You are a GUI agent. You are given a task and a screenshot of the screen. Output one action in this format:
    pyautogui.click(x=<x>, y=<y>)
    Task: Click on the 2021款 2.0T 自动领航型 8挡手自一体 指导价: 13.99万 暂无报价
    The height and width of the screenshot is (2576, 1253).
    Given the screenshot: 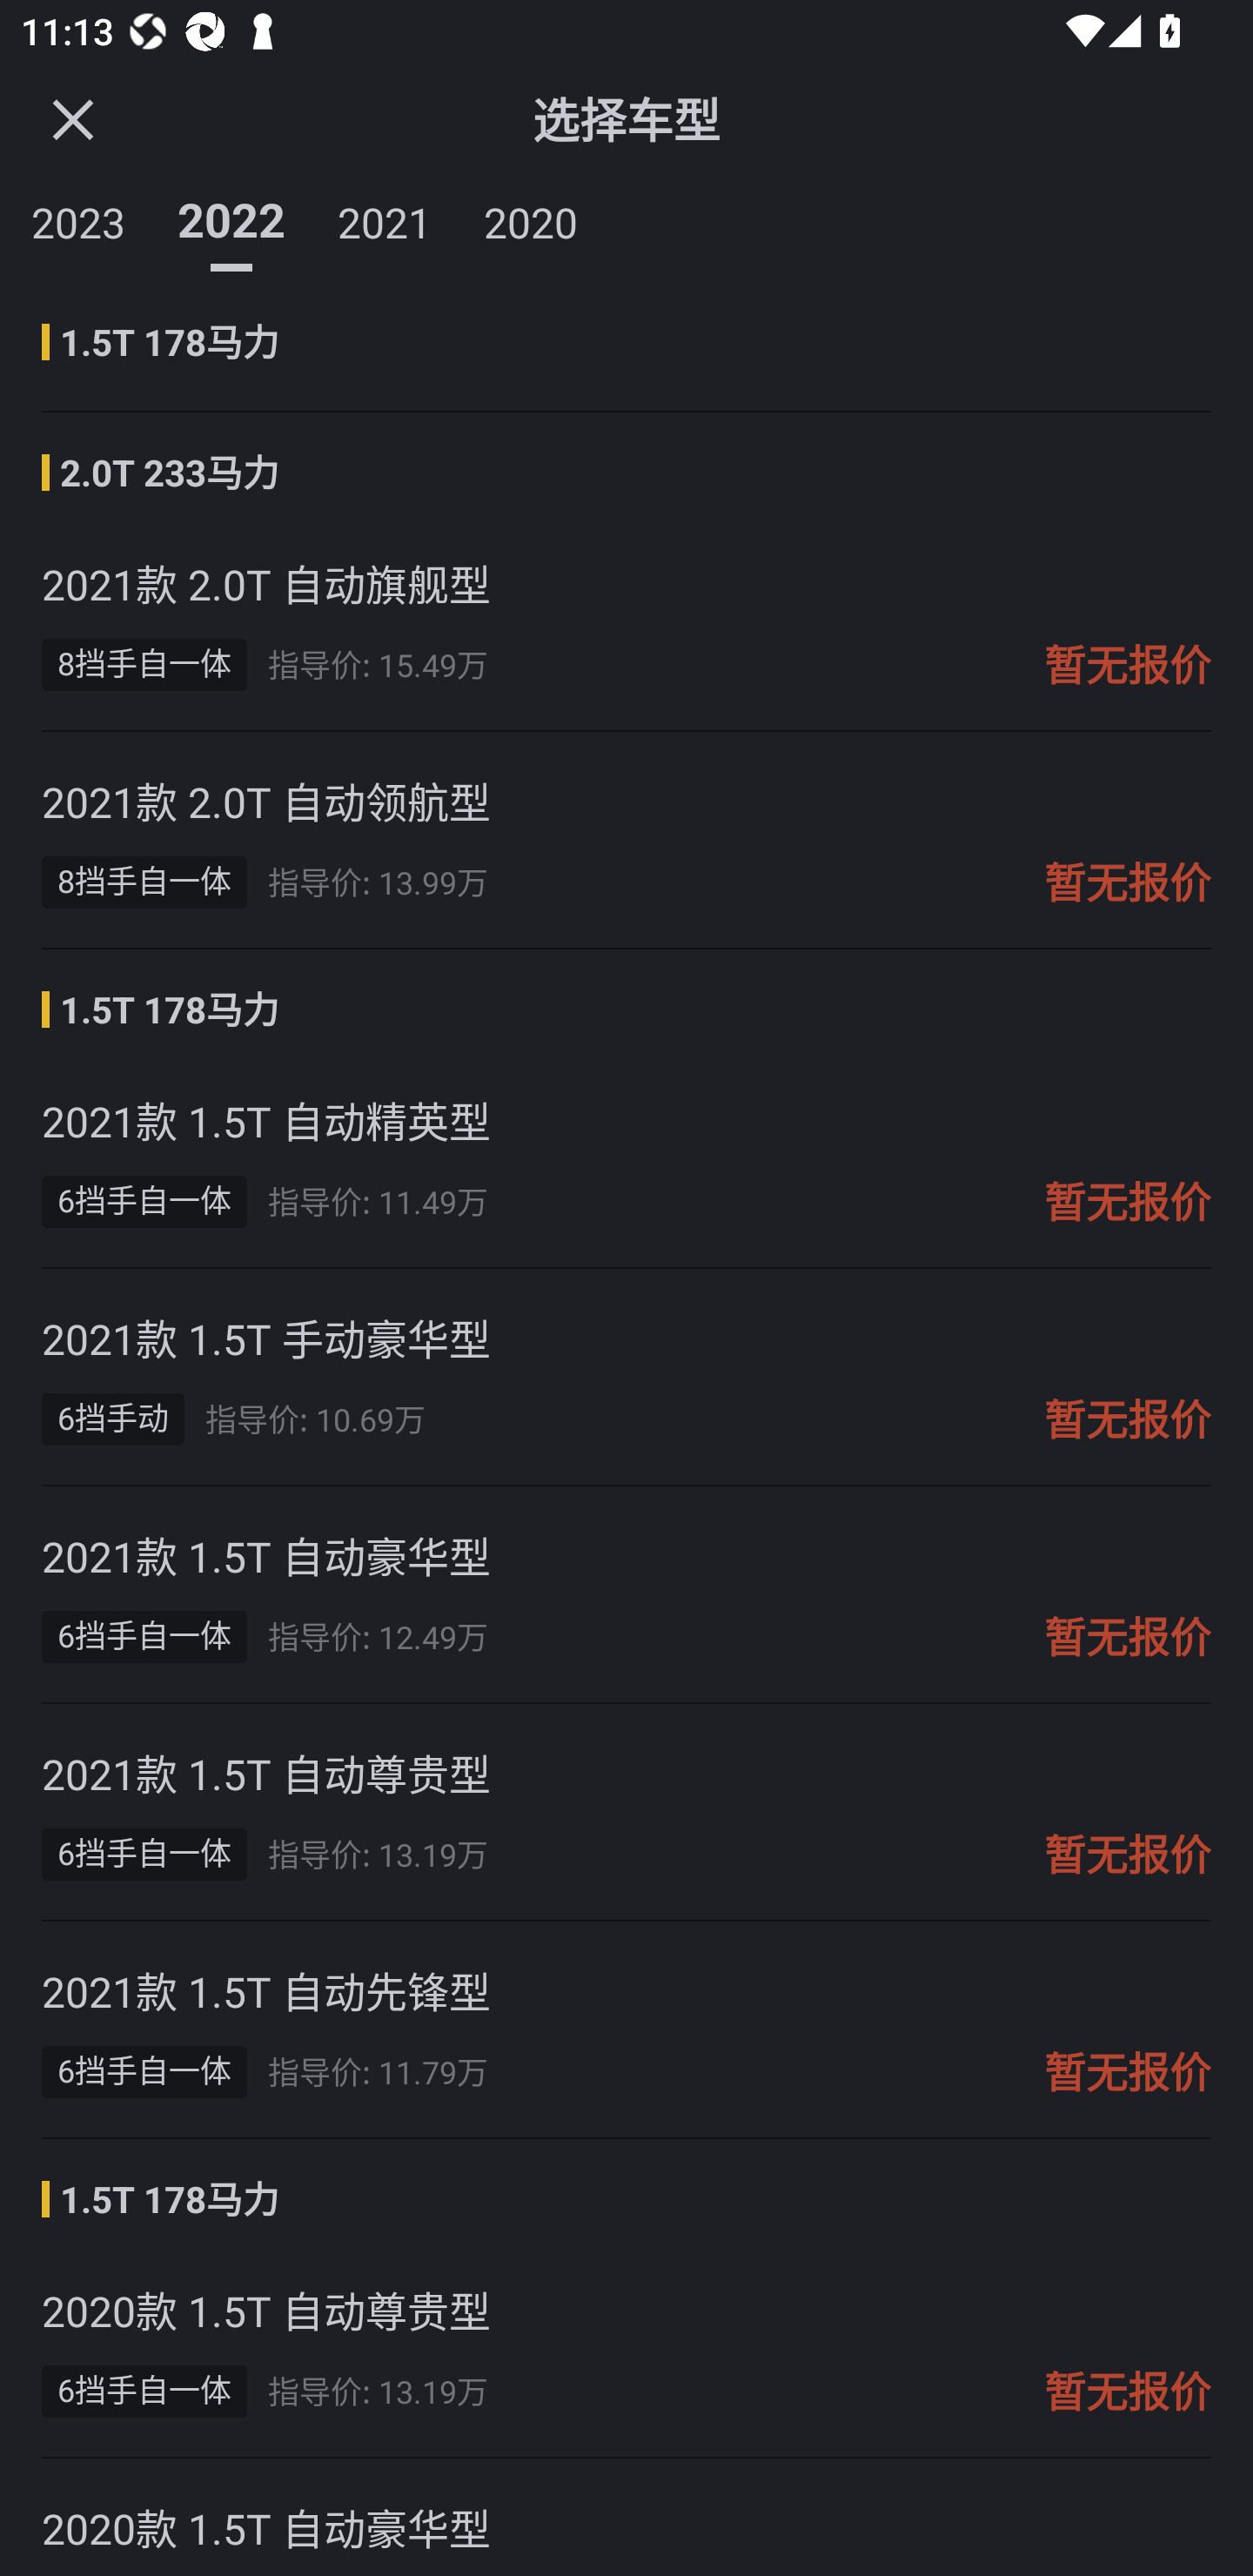 What is the action you would take?
    pyautogui.click(x=626, y=841)
    